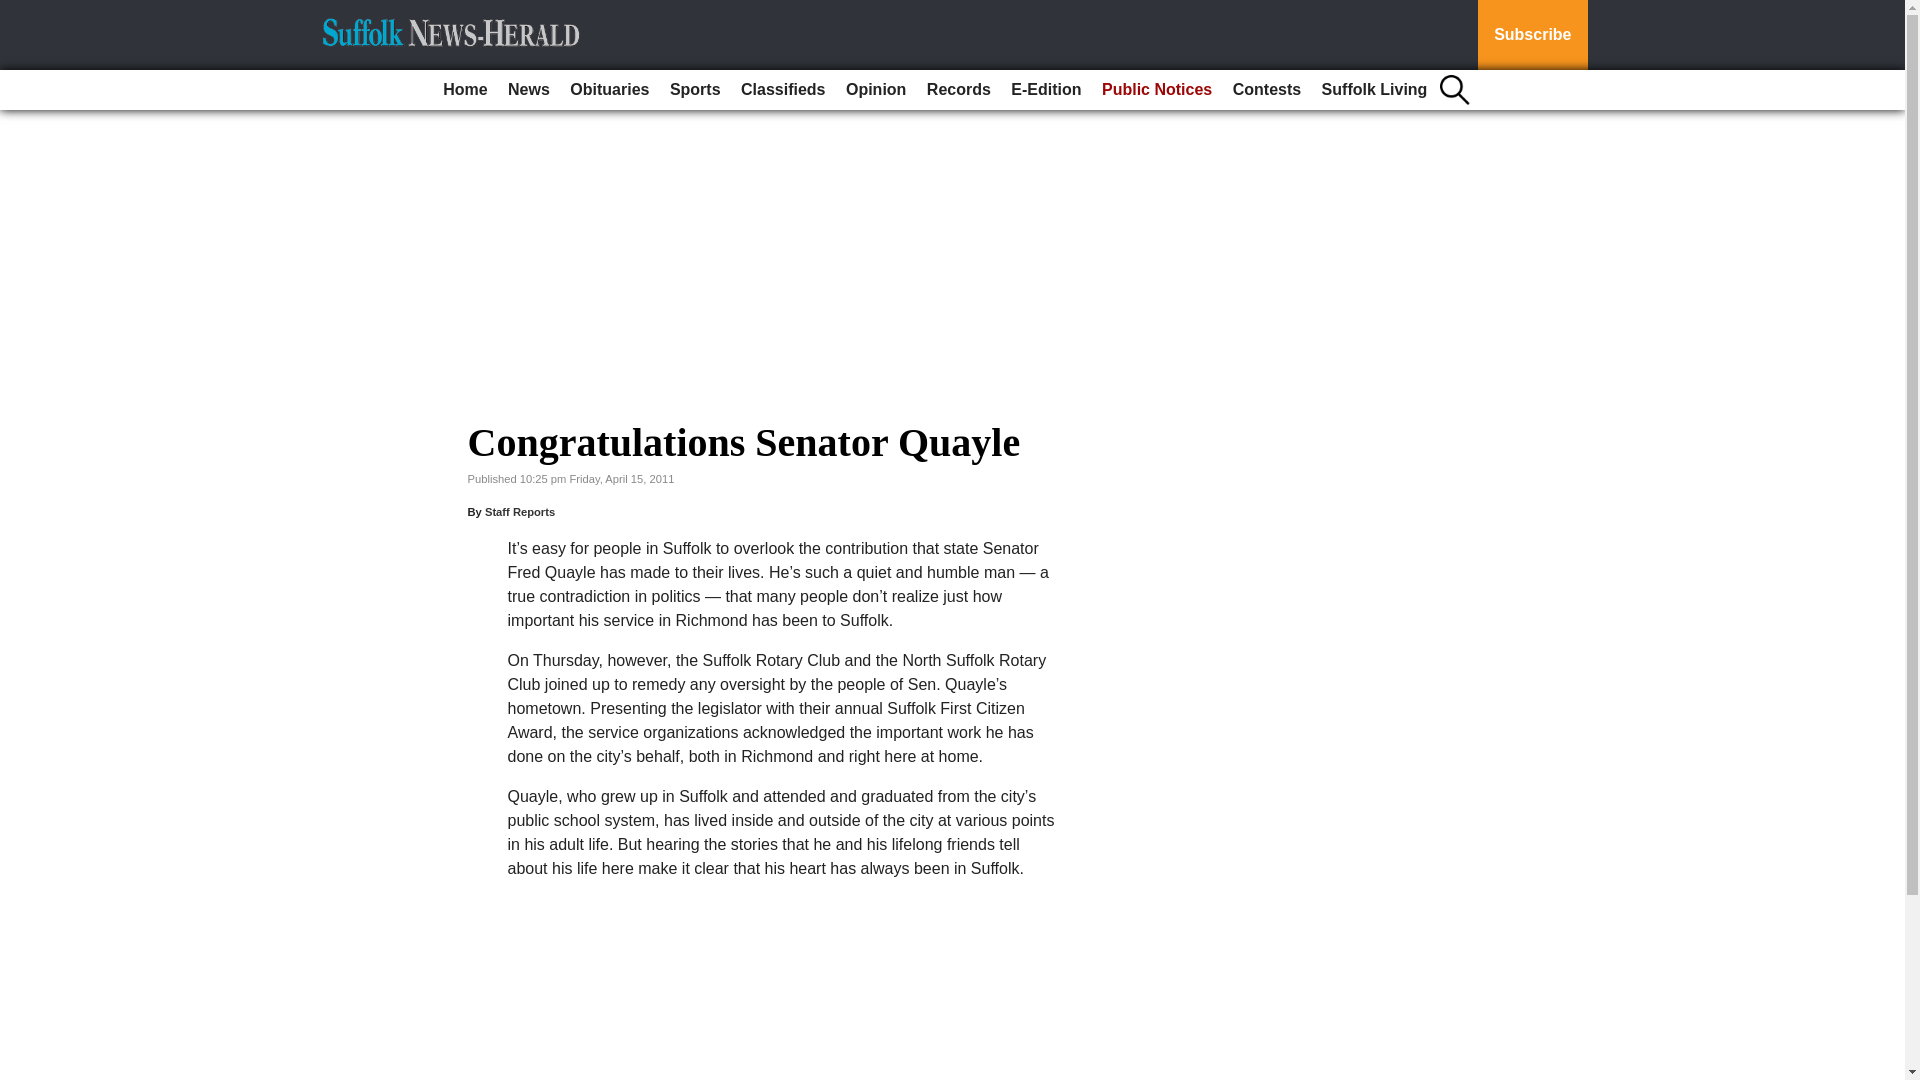 The height and width of the screenshot is (1080, 1920). I want to click on Obituaries, so click(609, 90).